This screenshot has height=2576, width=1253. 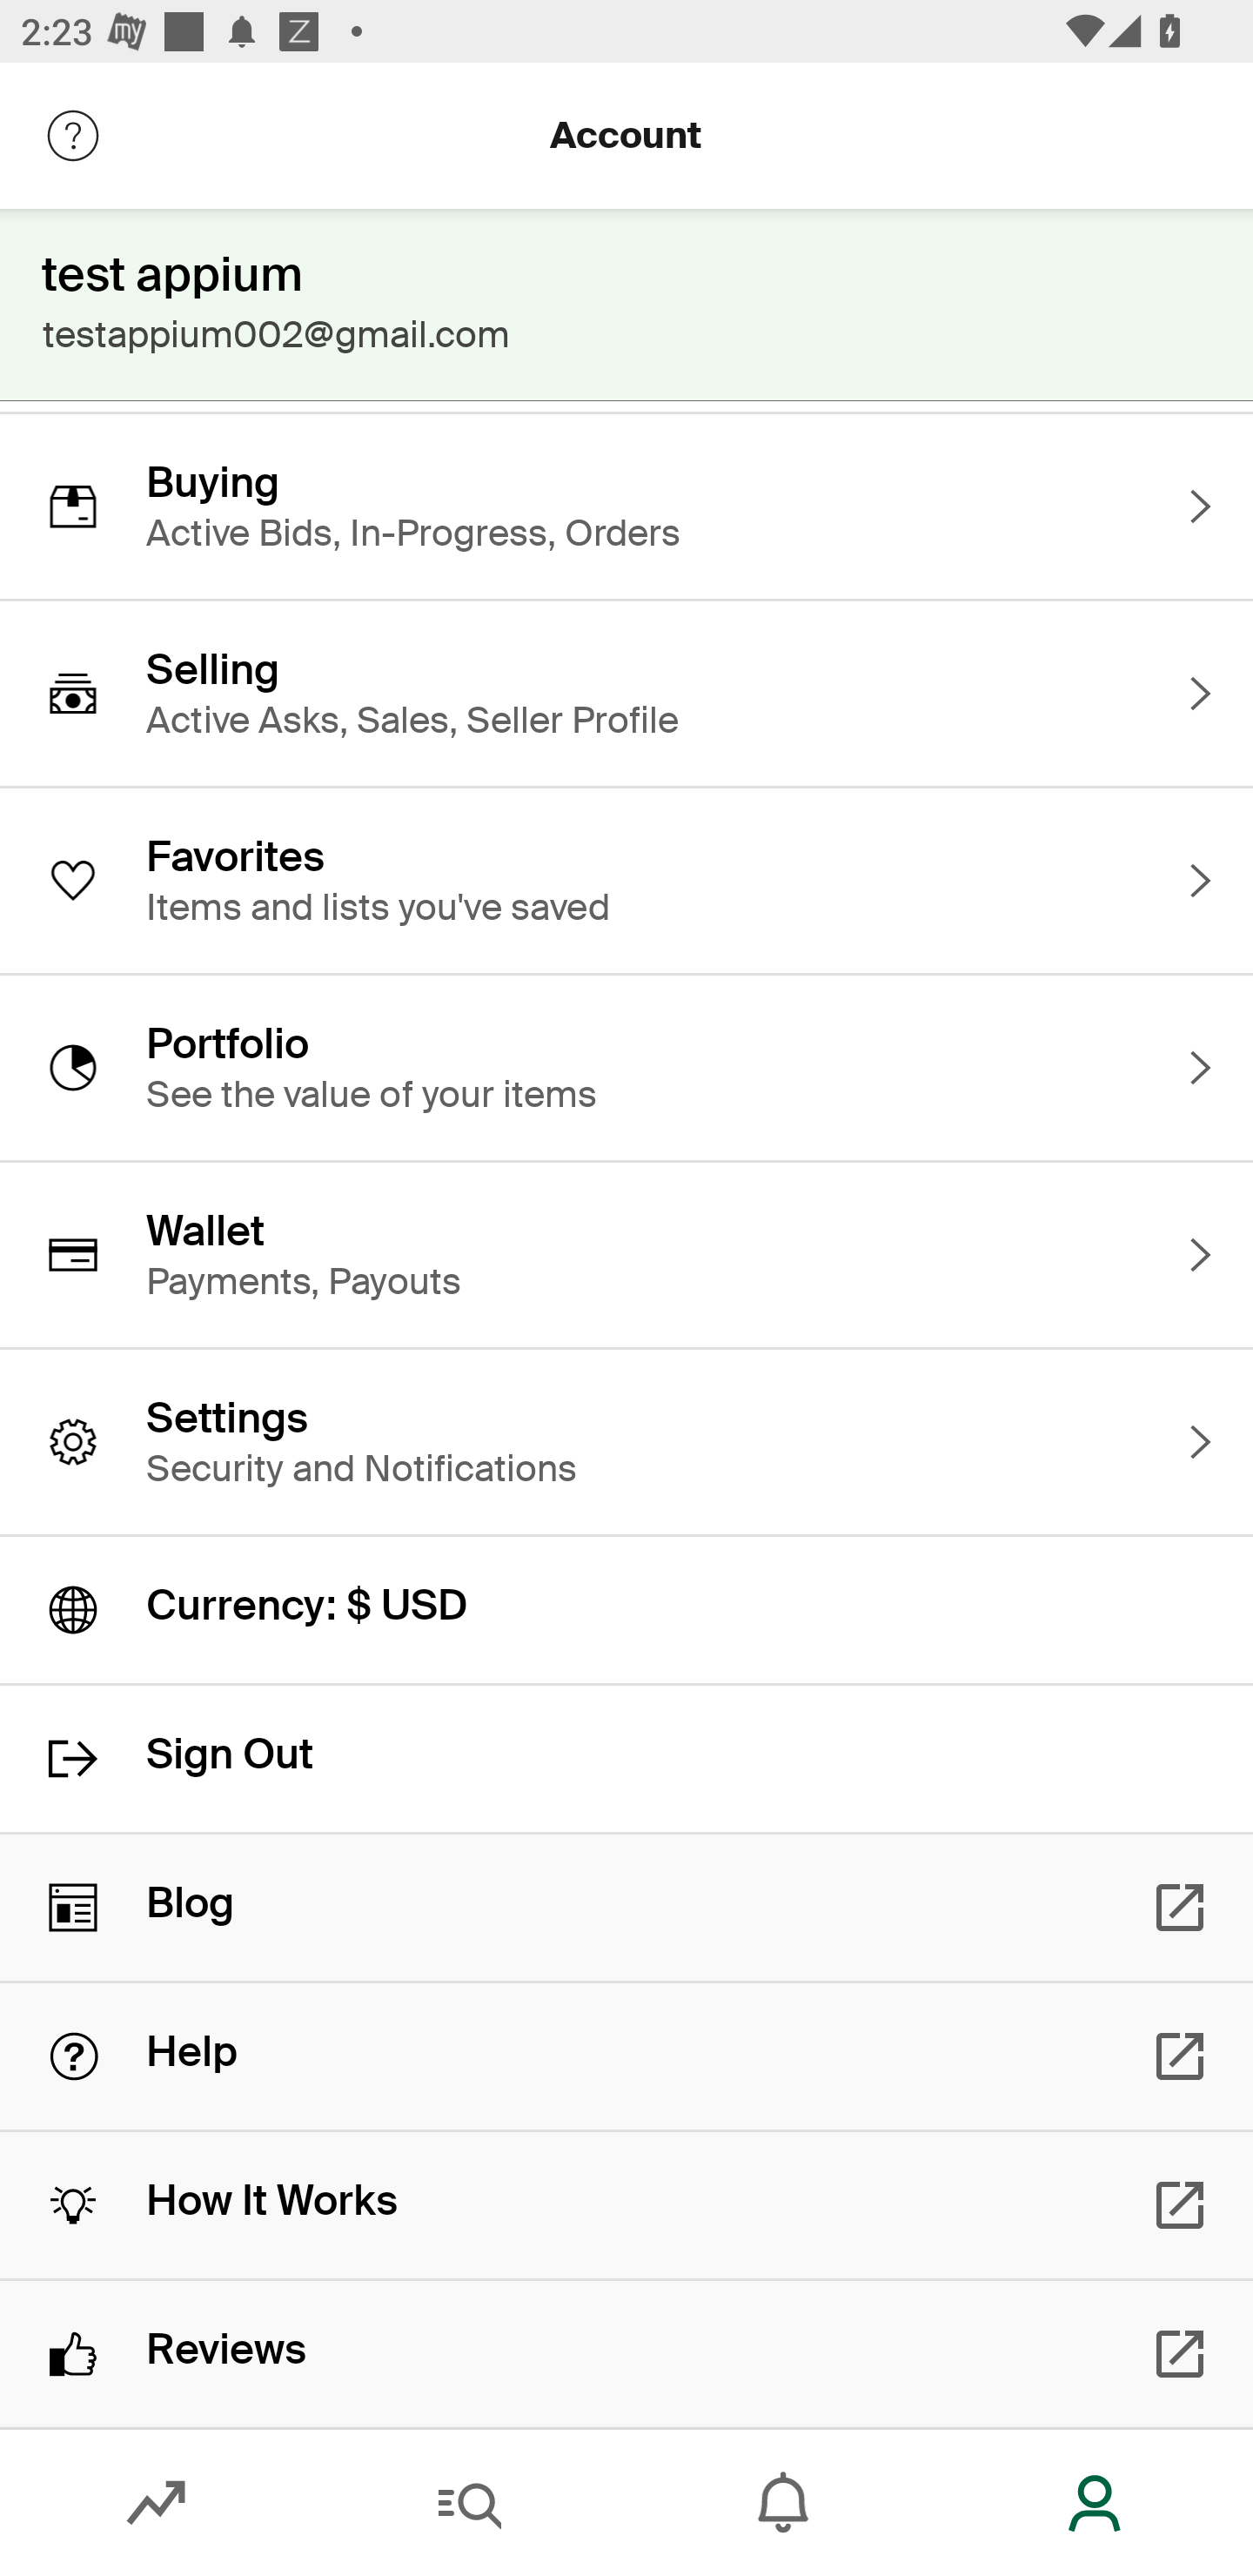 I want to click on Inbox, so click(x=783, y=2503).